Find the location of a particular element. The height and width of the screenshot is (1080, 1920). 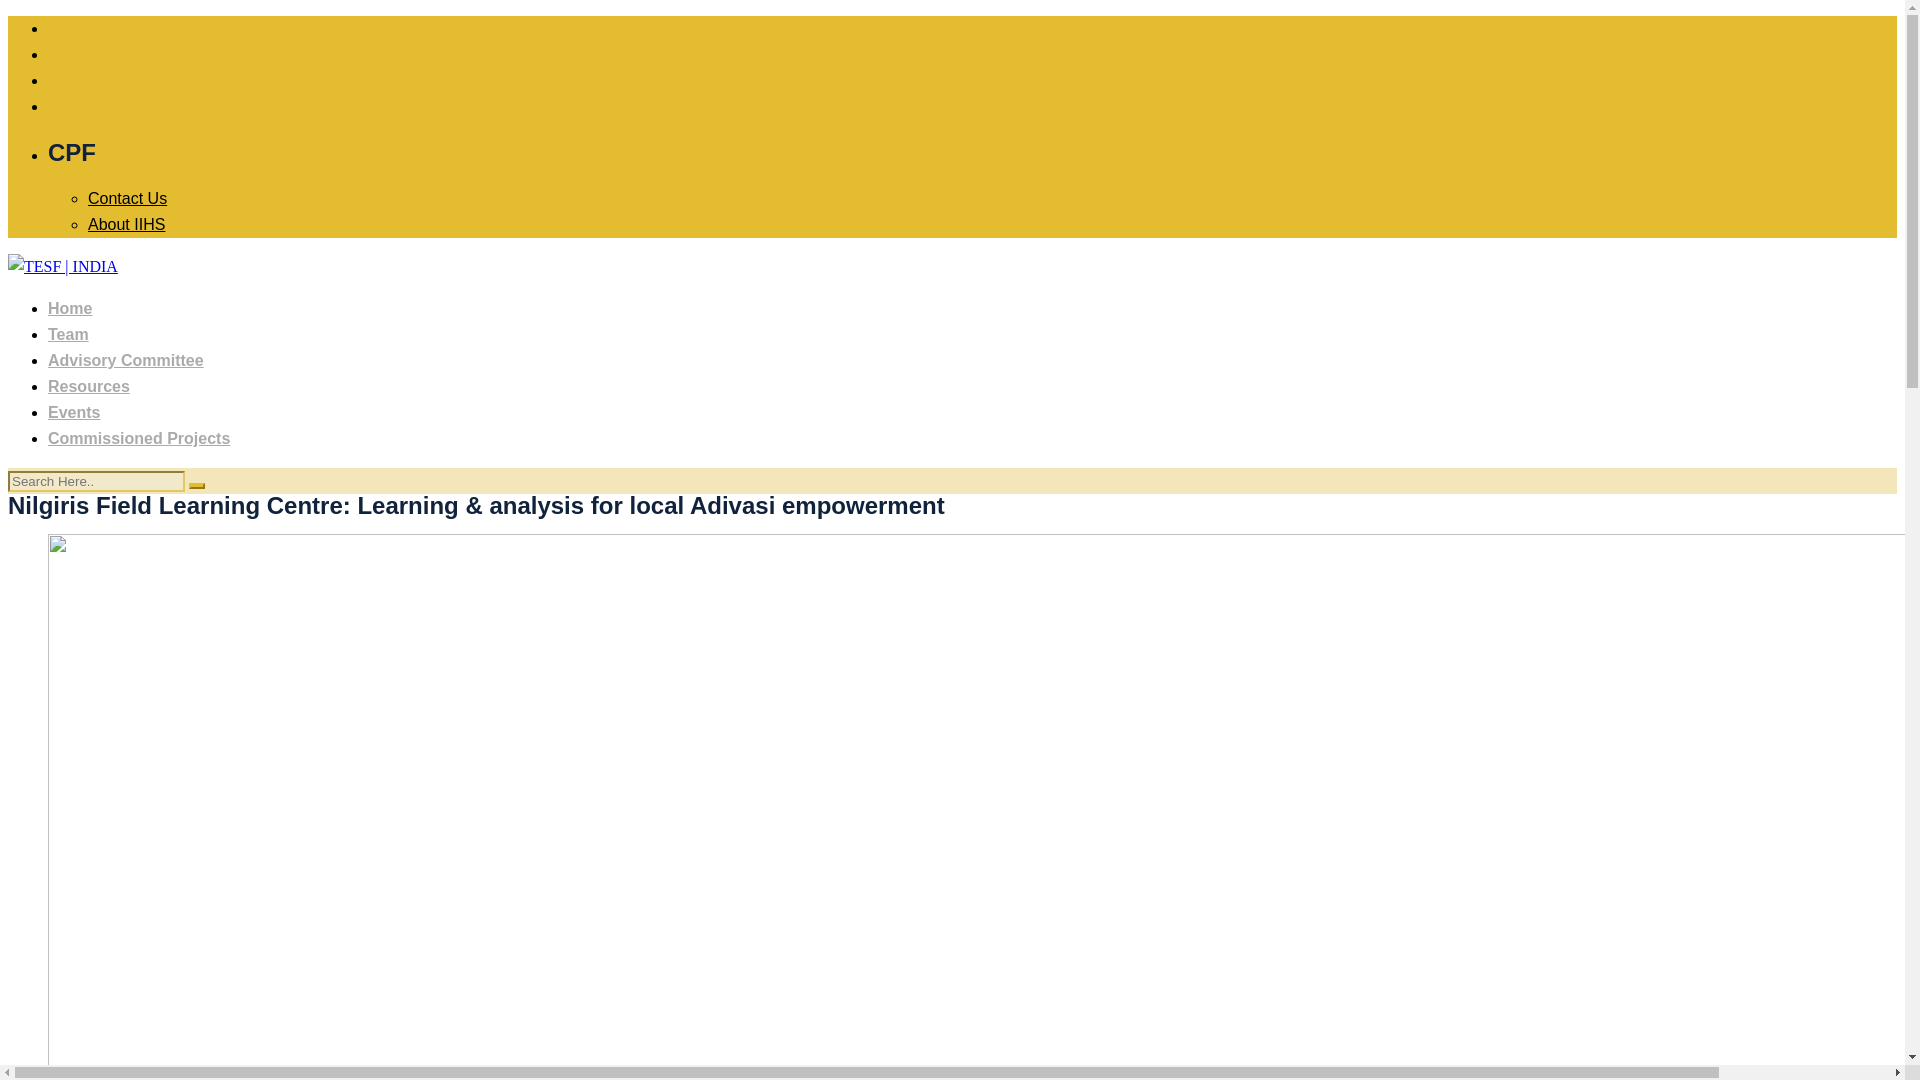

Resources is located at coordinates (89, 386).